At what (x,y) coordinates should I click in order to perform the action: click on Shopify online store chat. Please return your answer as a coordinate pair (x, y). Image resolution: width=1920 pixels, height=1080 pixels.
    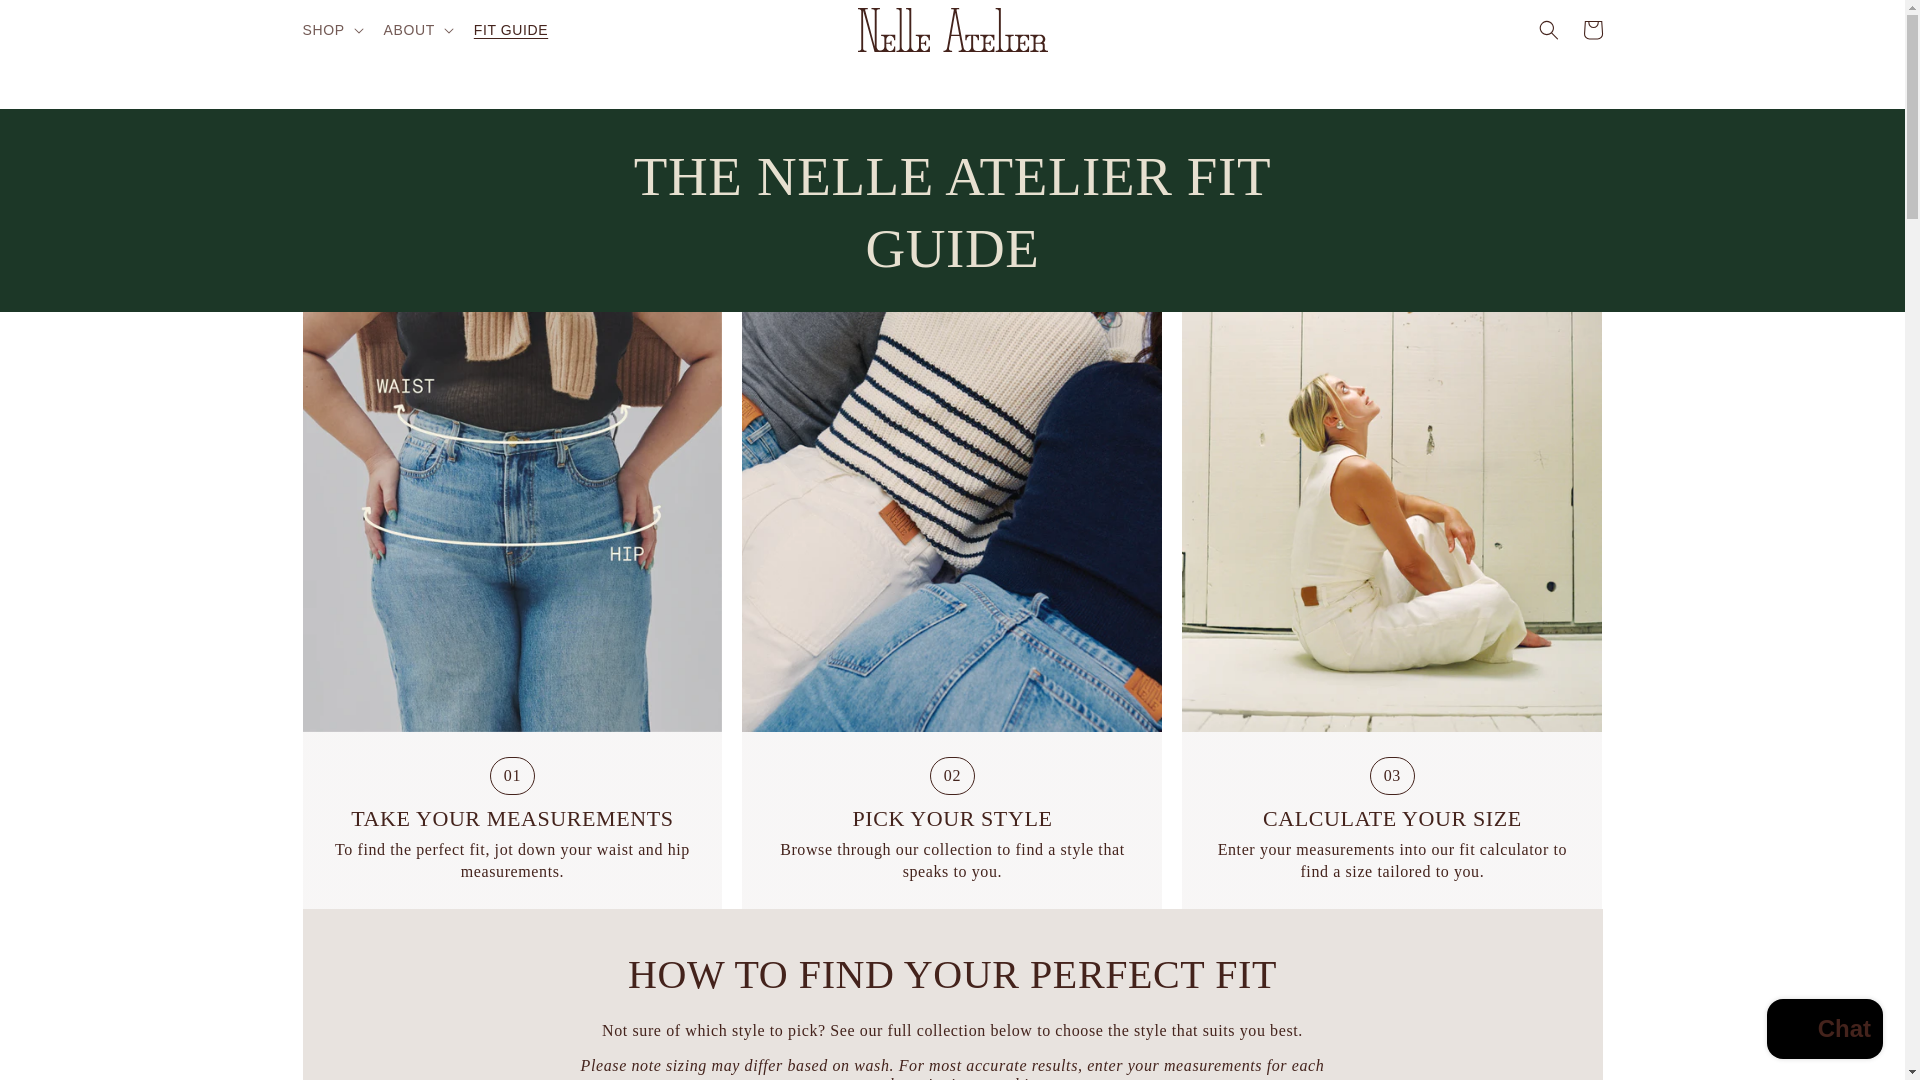
    Looking at the image, I should click on (1824, 1031).